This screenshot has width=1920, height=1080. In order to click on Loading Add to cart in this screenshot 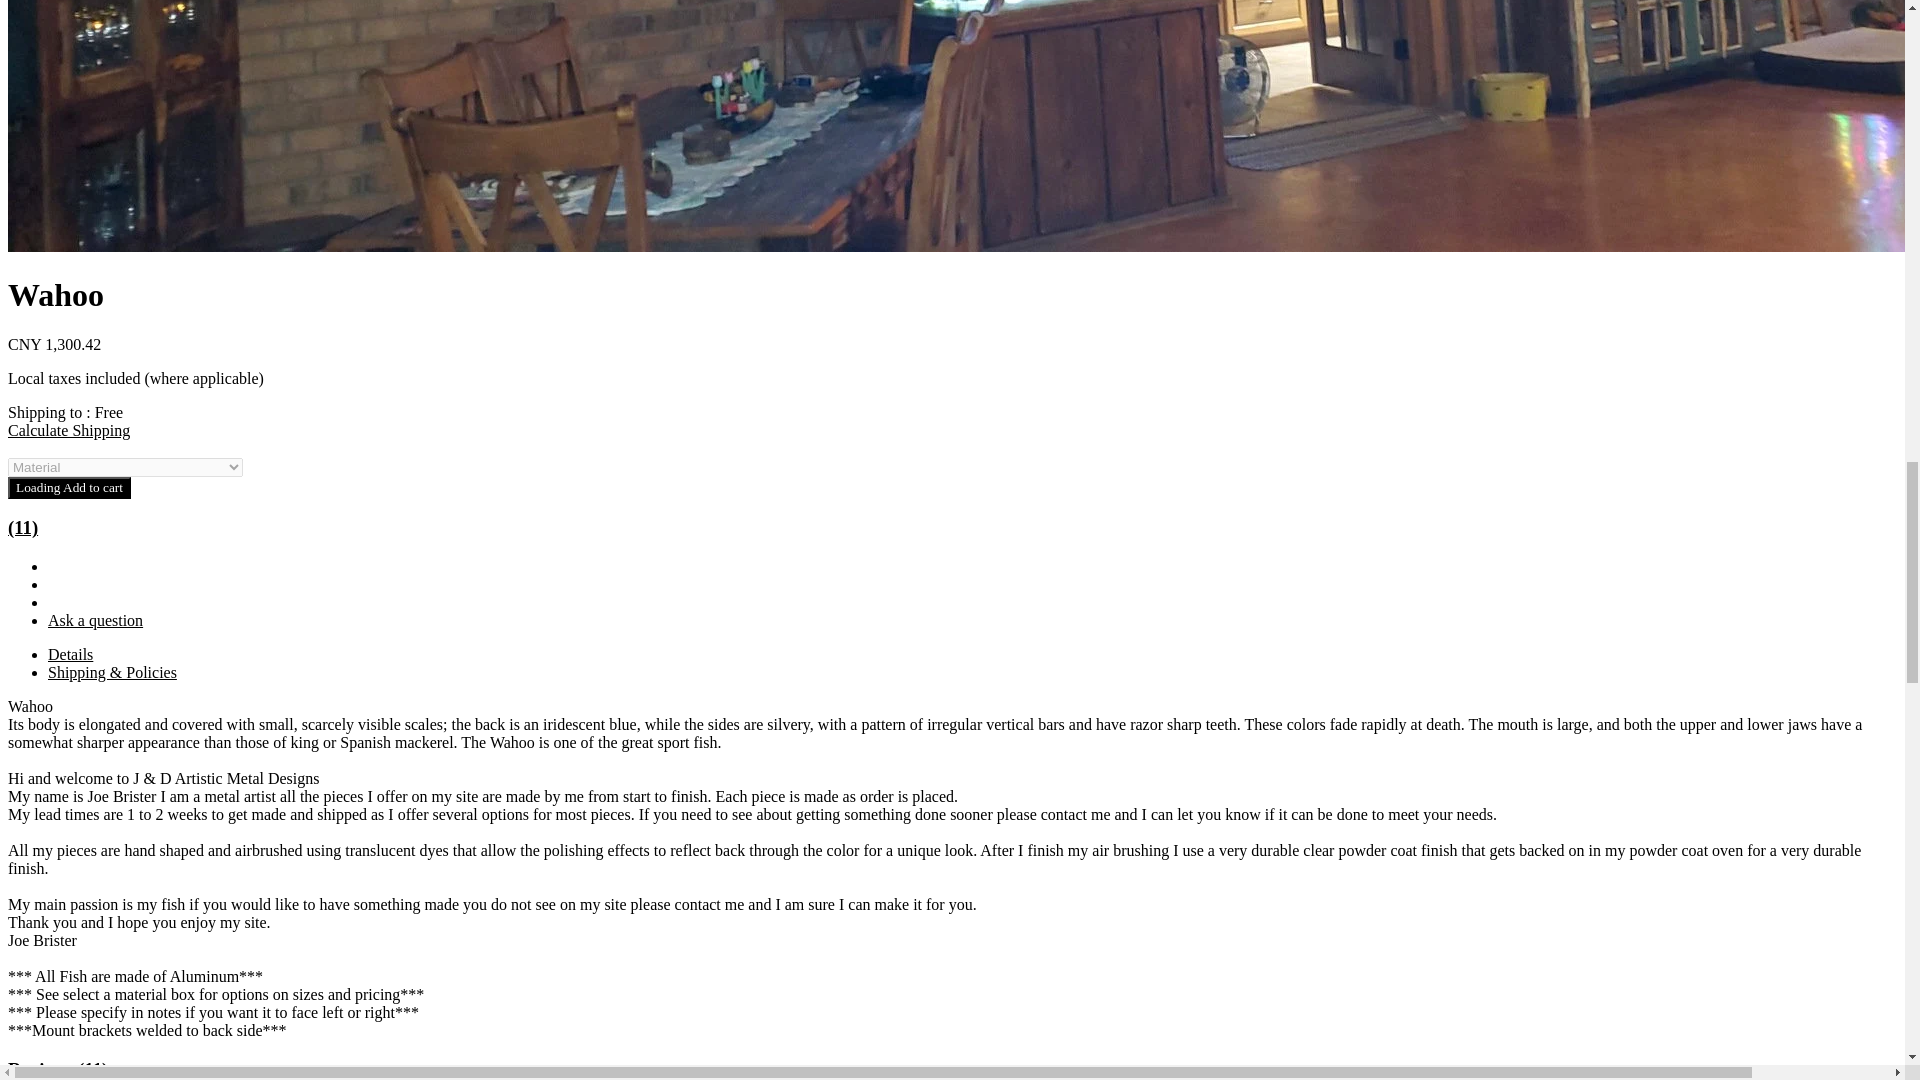, I will do `click(68, 488)`.